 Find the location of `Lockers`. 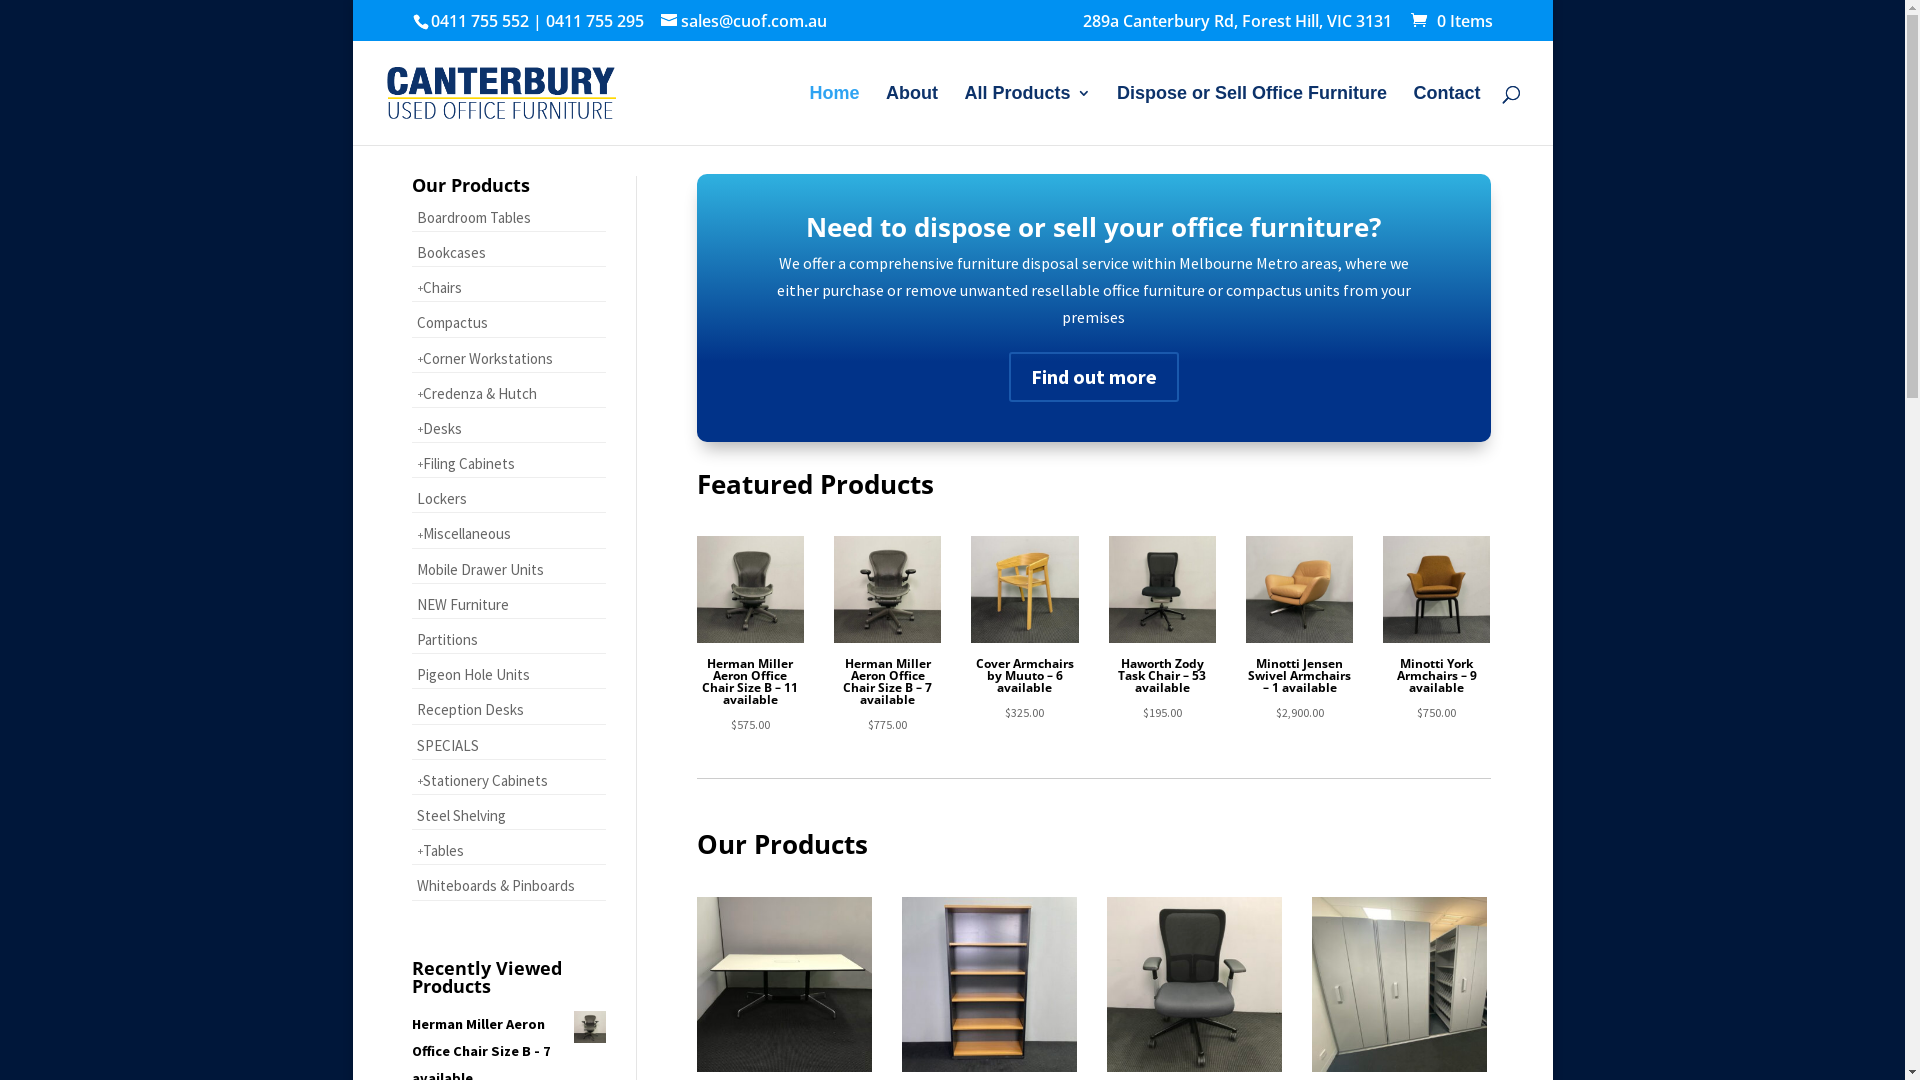

Lockers is located at coordinates (509, 498).